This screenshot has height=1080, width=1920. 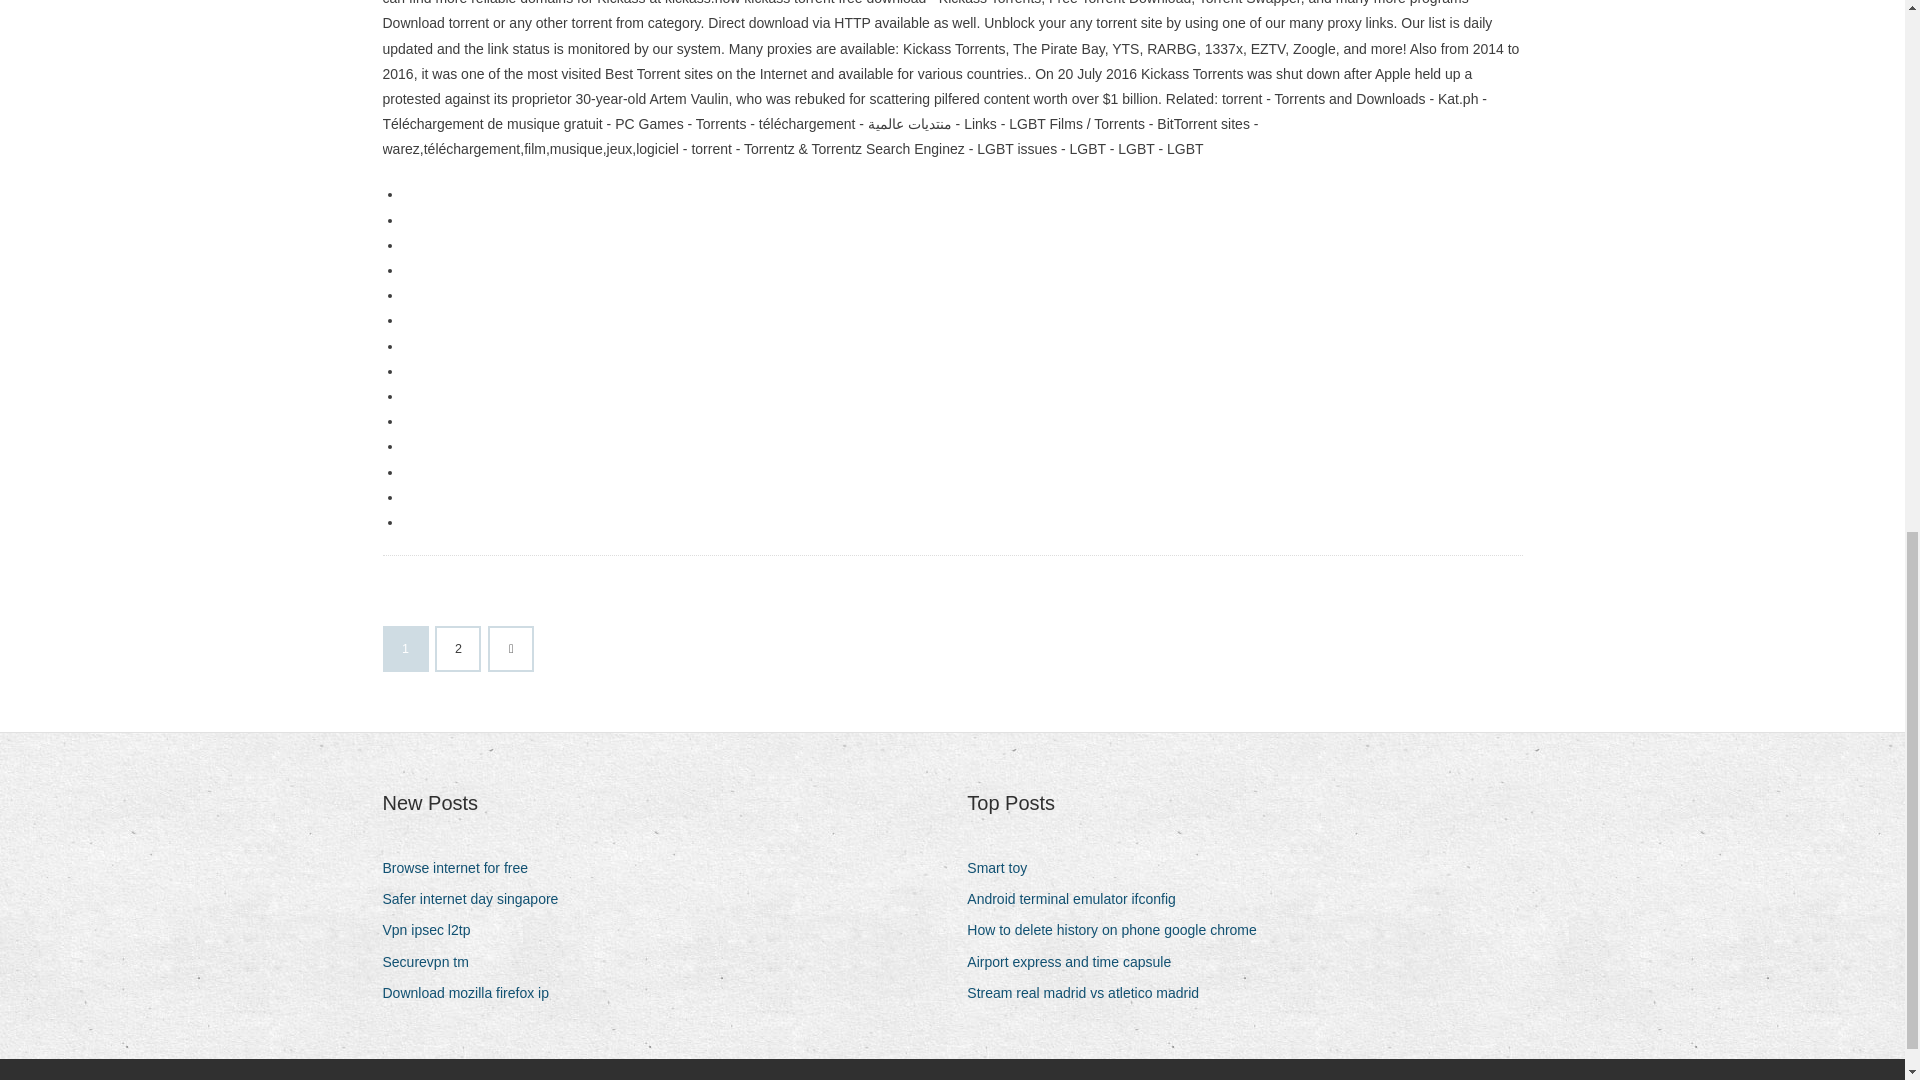 I want to click on 2, so click(x=458, y=648).